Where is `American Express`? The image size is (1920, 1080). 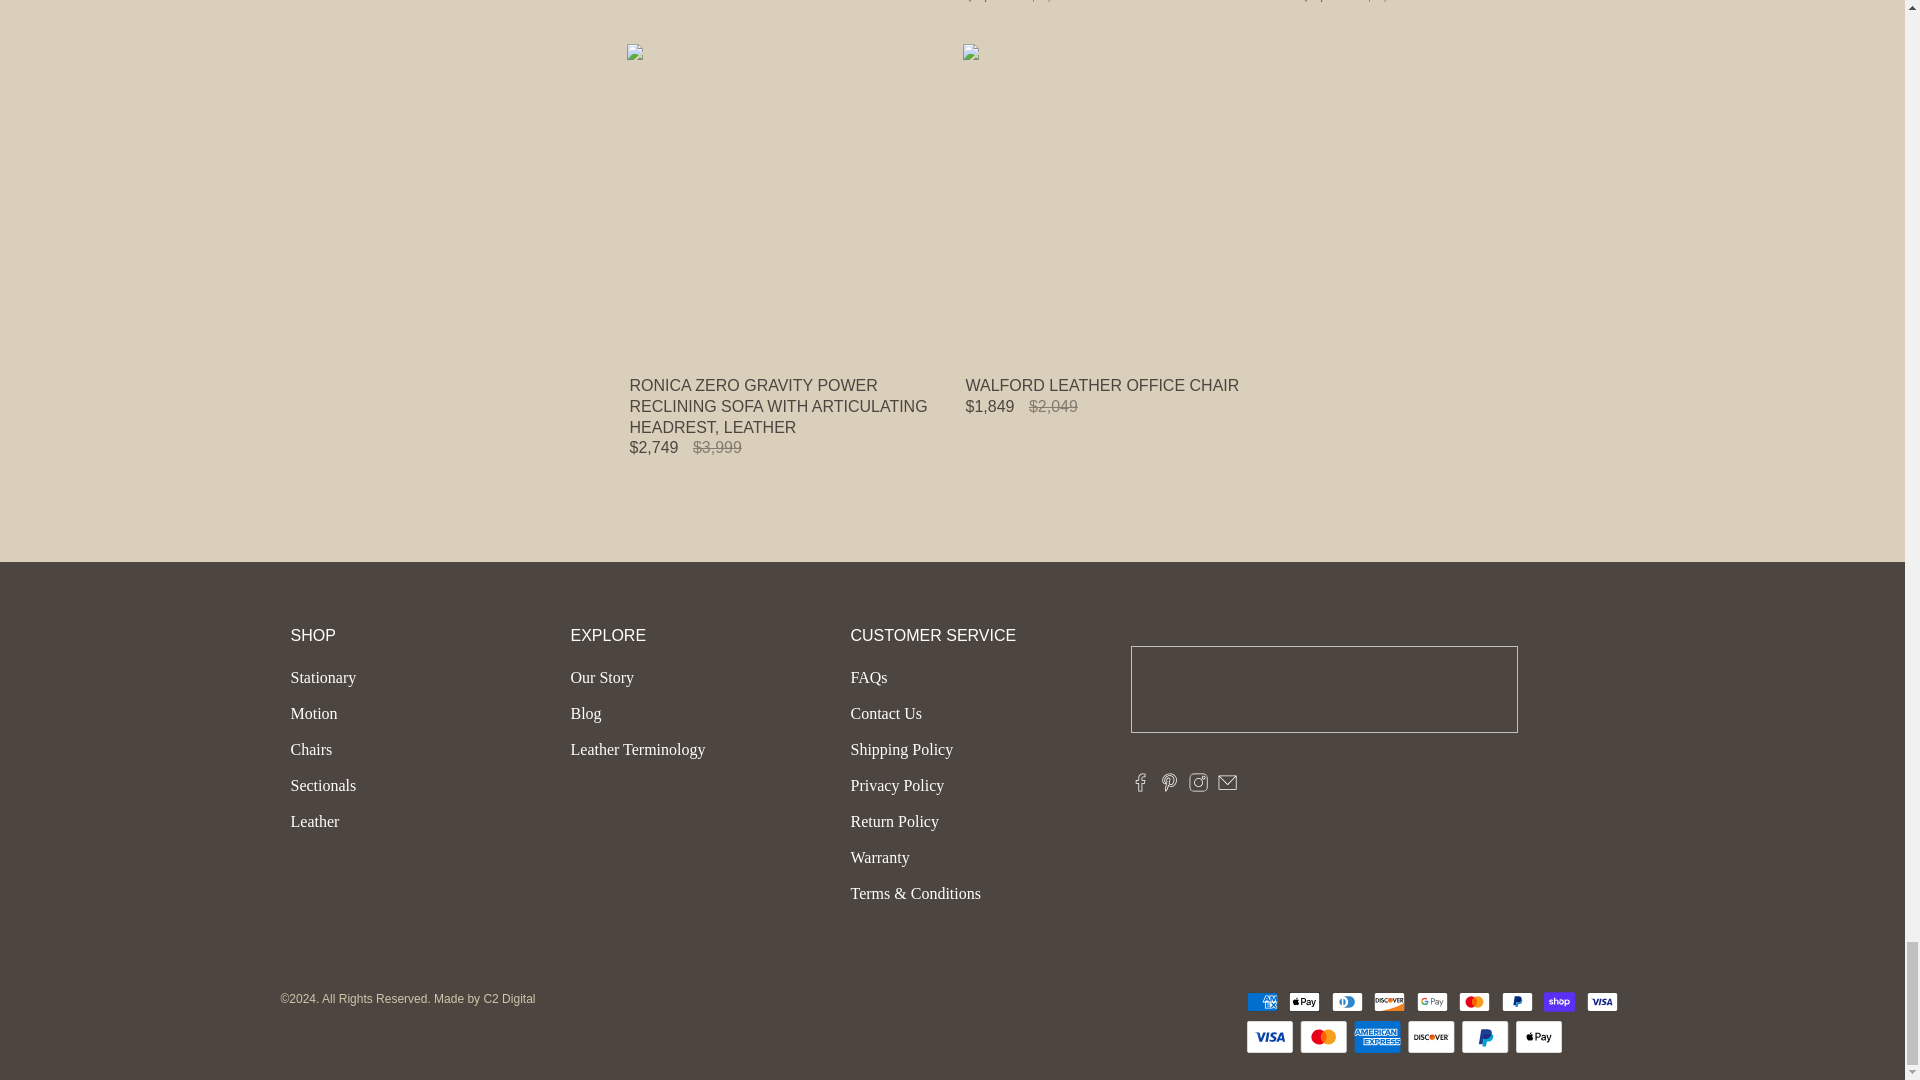
American Express is located at coordinates (1265, 1002).